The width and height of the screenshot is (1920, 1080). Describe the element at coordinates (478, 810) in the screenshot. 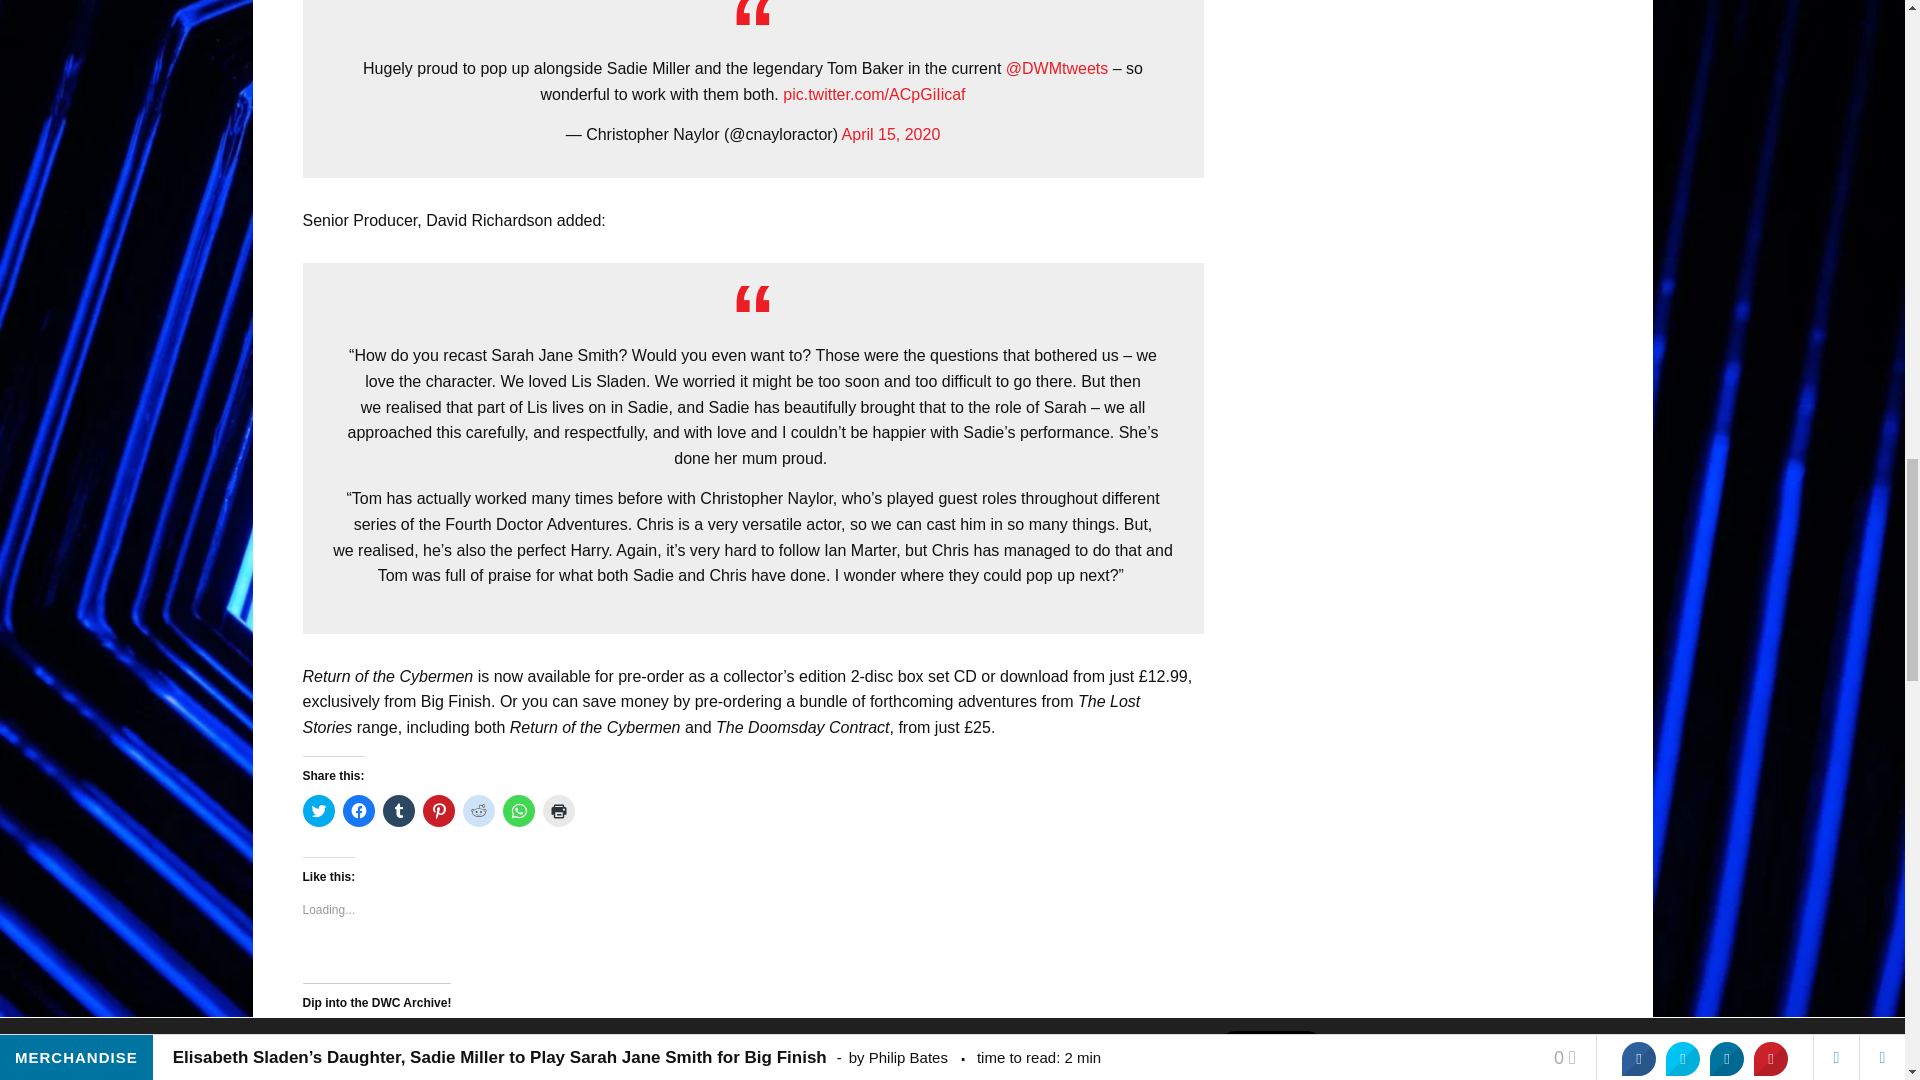

I see `Click to share on Reddit` at that location.